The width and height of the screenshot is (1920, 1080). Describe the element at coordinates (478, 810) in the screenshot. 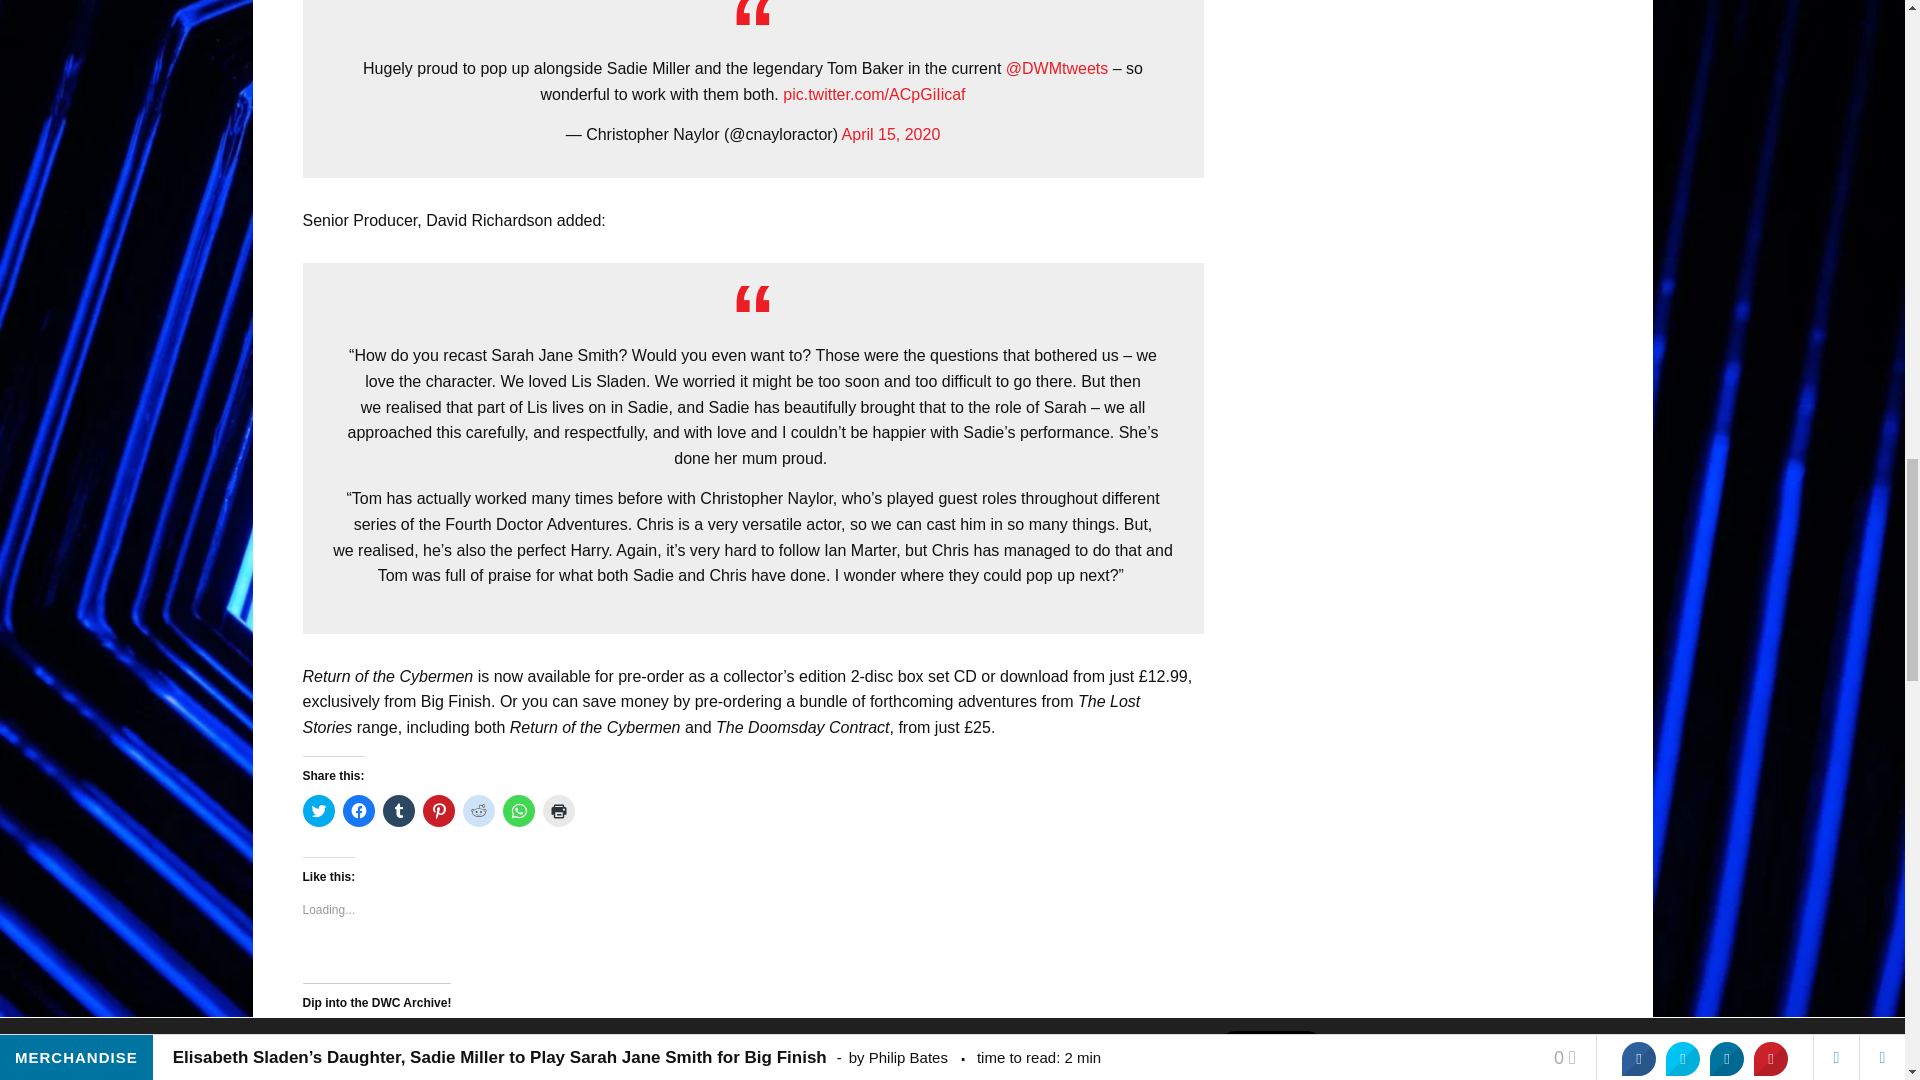

I see `Click to share on Reddit` at that location.